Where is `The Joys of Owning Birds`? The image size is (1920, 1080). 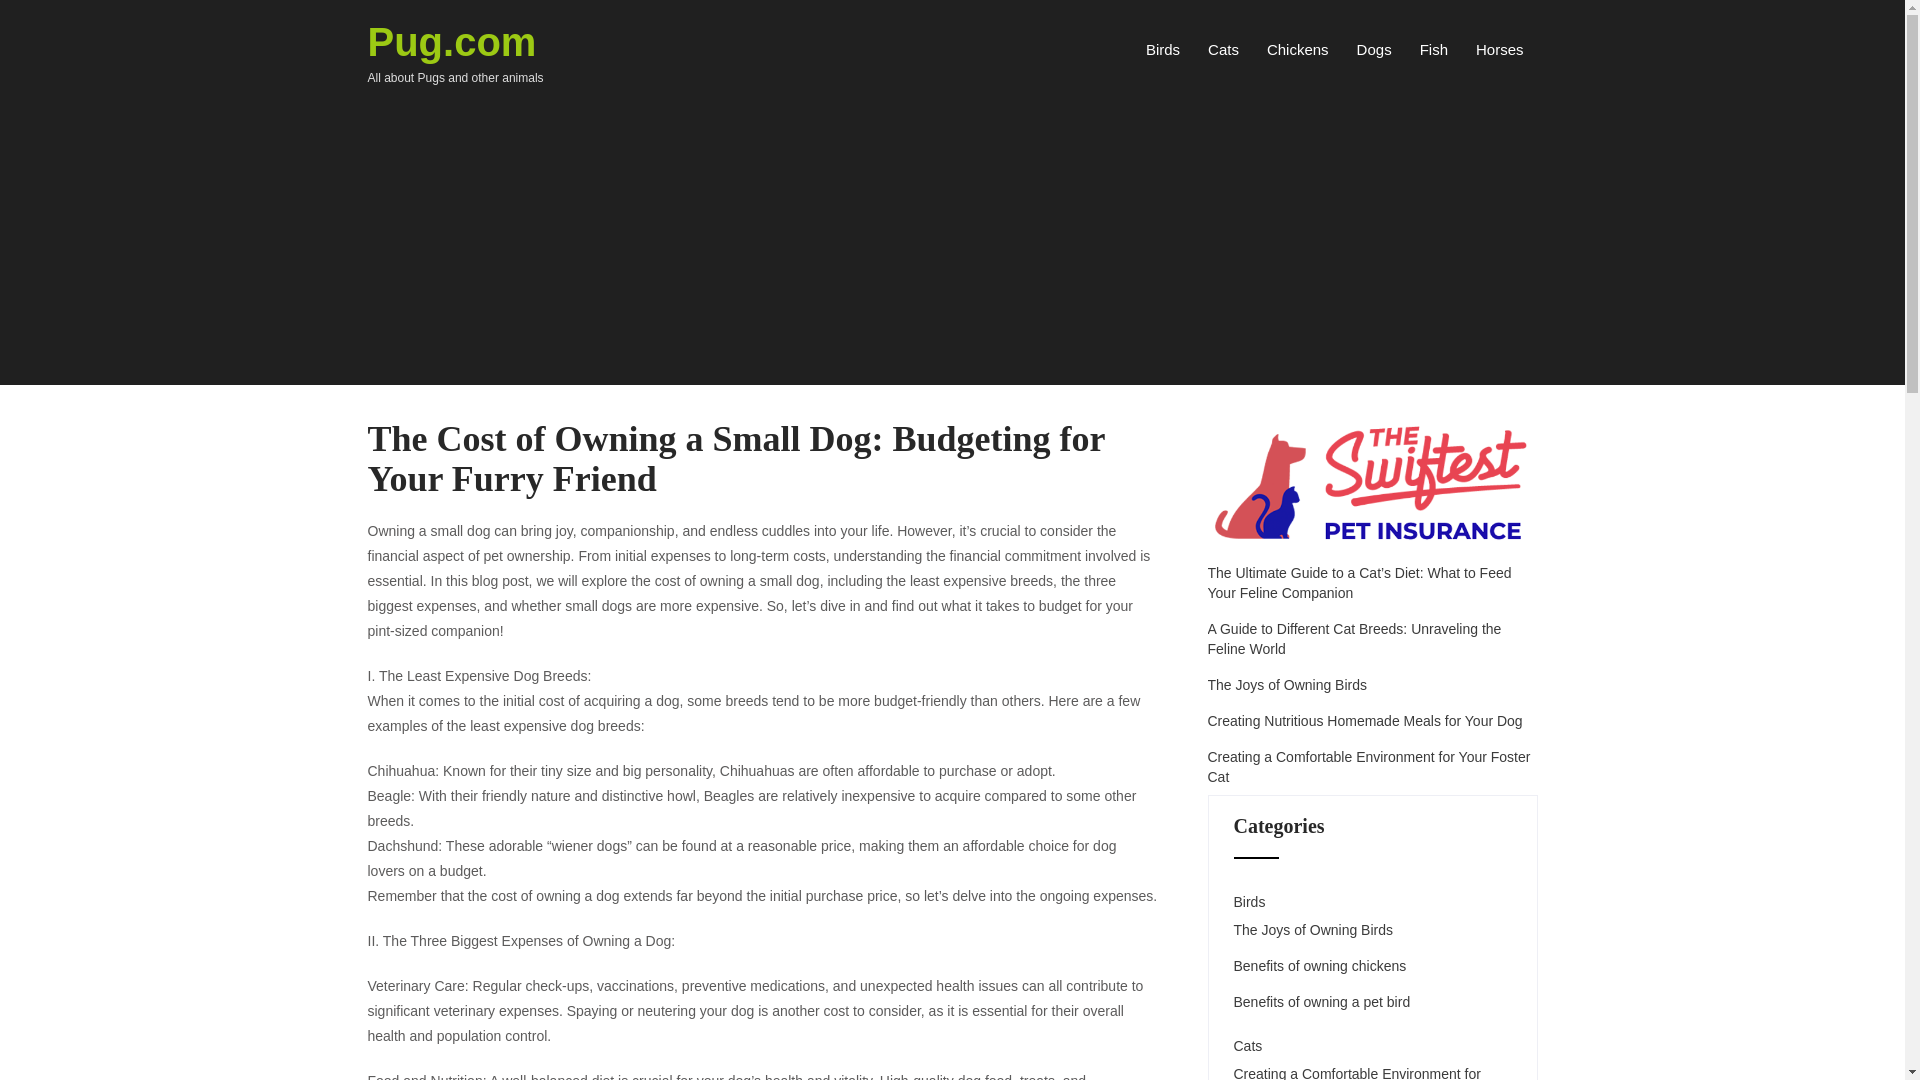 The Joys of Owning Birds is located at coordinates (1499, 49).